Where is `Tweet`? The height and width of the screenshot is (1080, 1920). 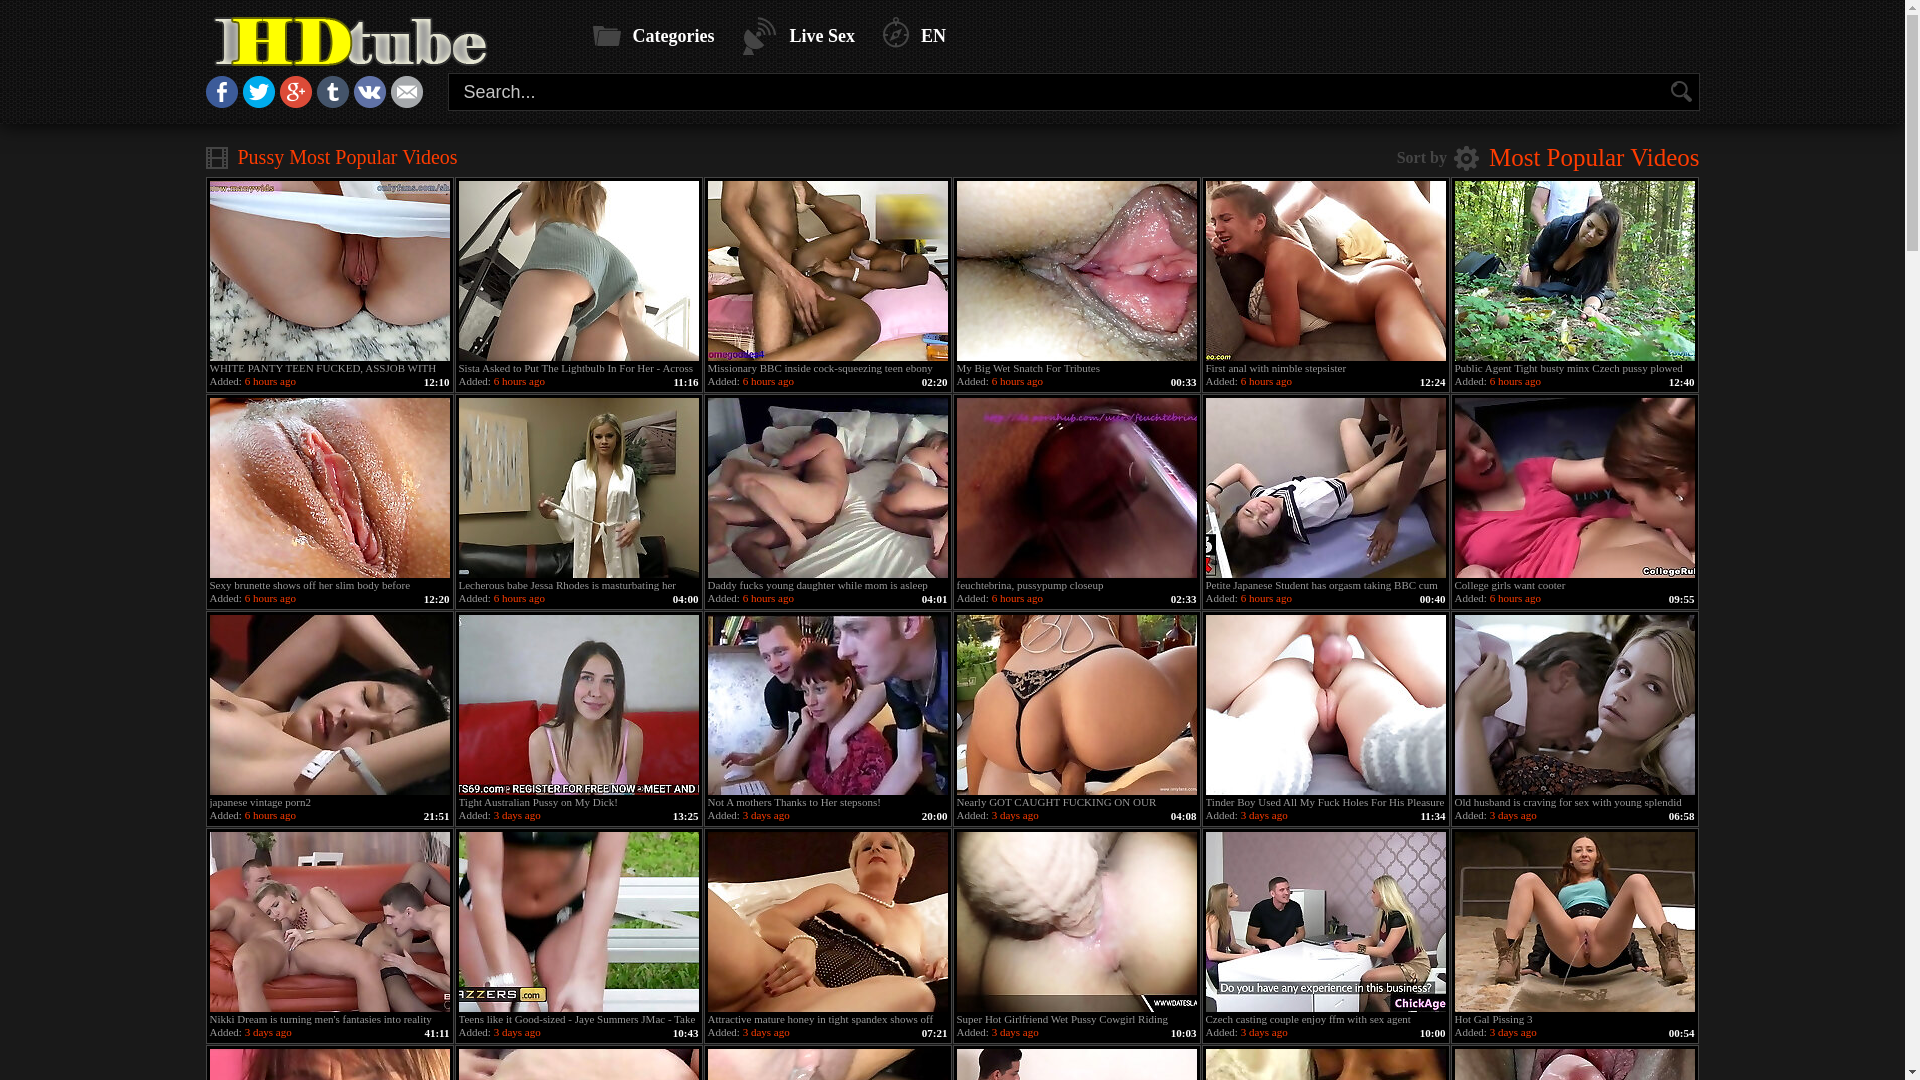 Tweet is located at coordinates (258, 102).